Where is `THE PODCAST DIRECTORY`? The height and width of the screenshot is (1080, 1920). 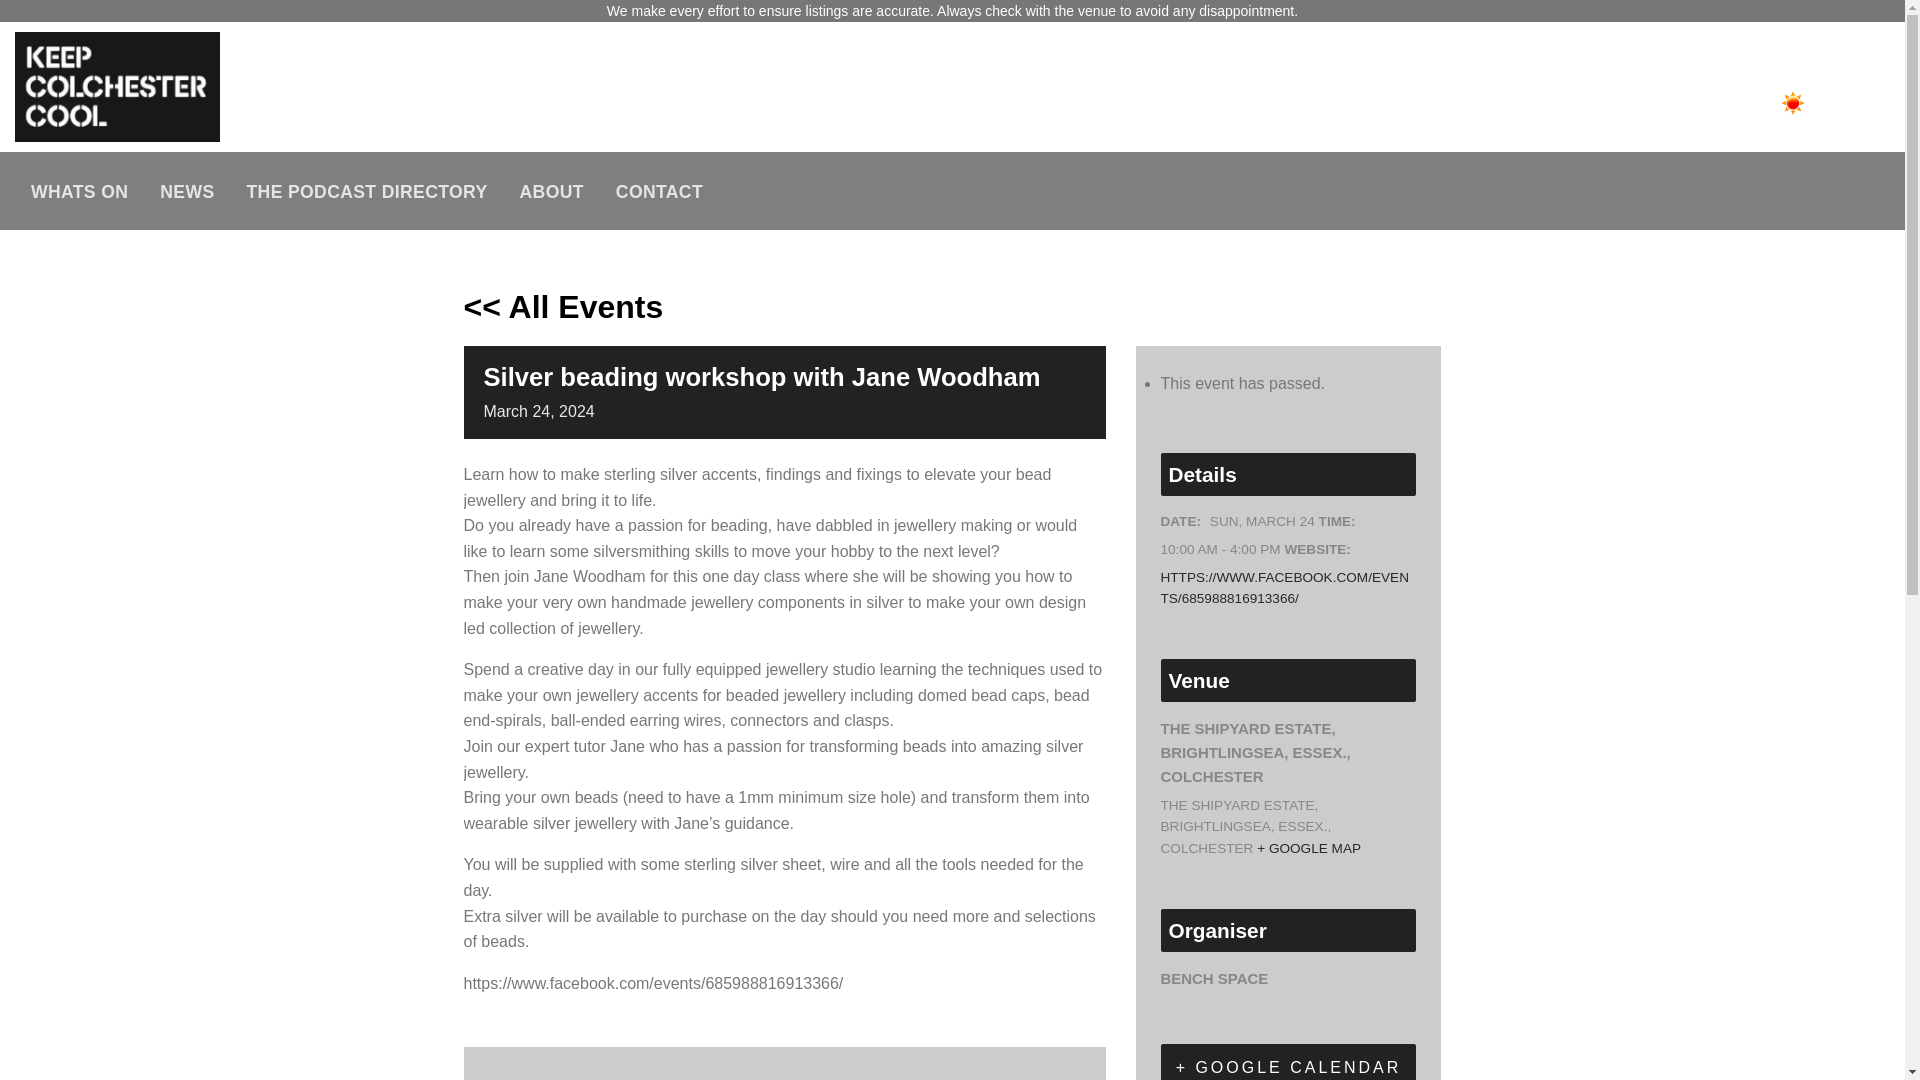 THE PODCAST DIRECTORY is located at coordinates (366, 191).